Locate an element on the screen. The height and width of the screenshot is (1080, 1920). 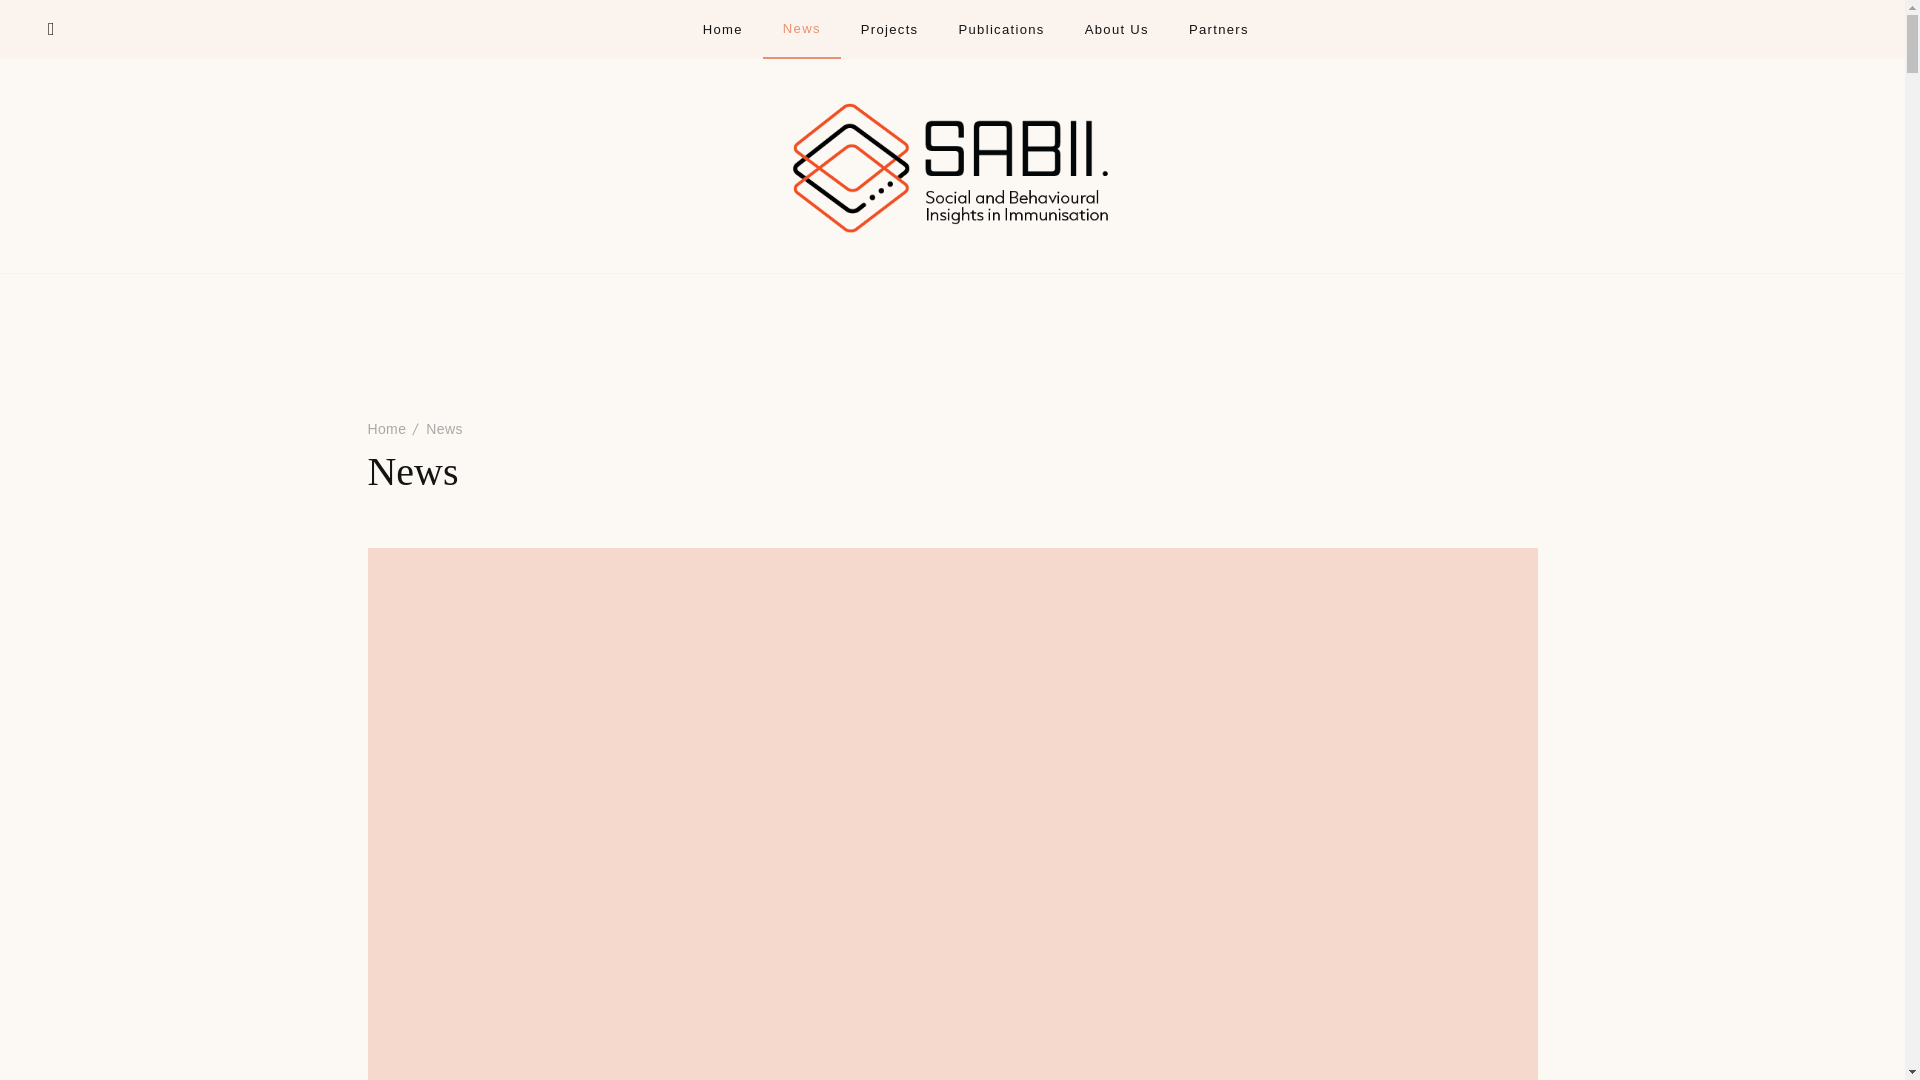
Home is located at coordinates (722, 28).